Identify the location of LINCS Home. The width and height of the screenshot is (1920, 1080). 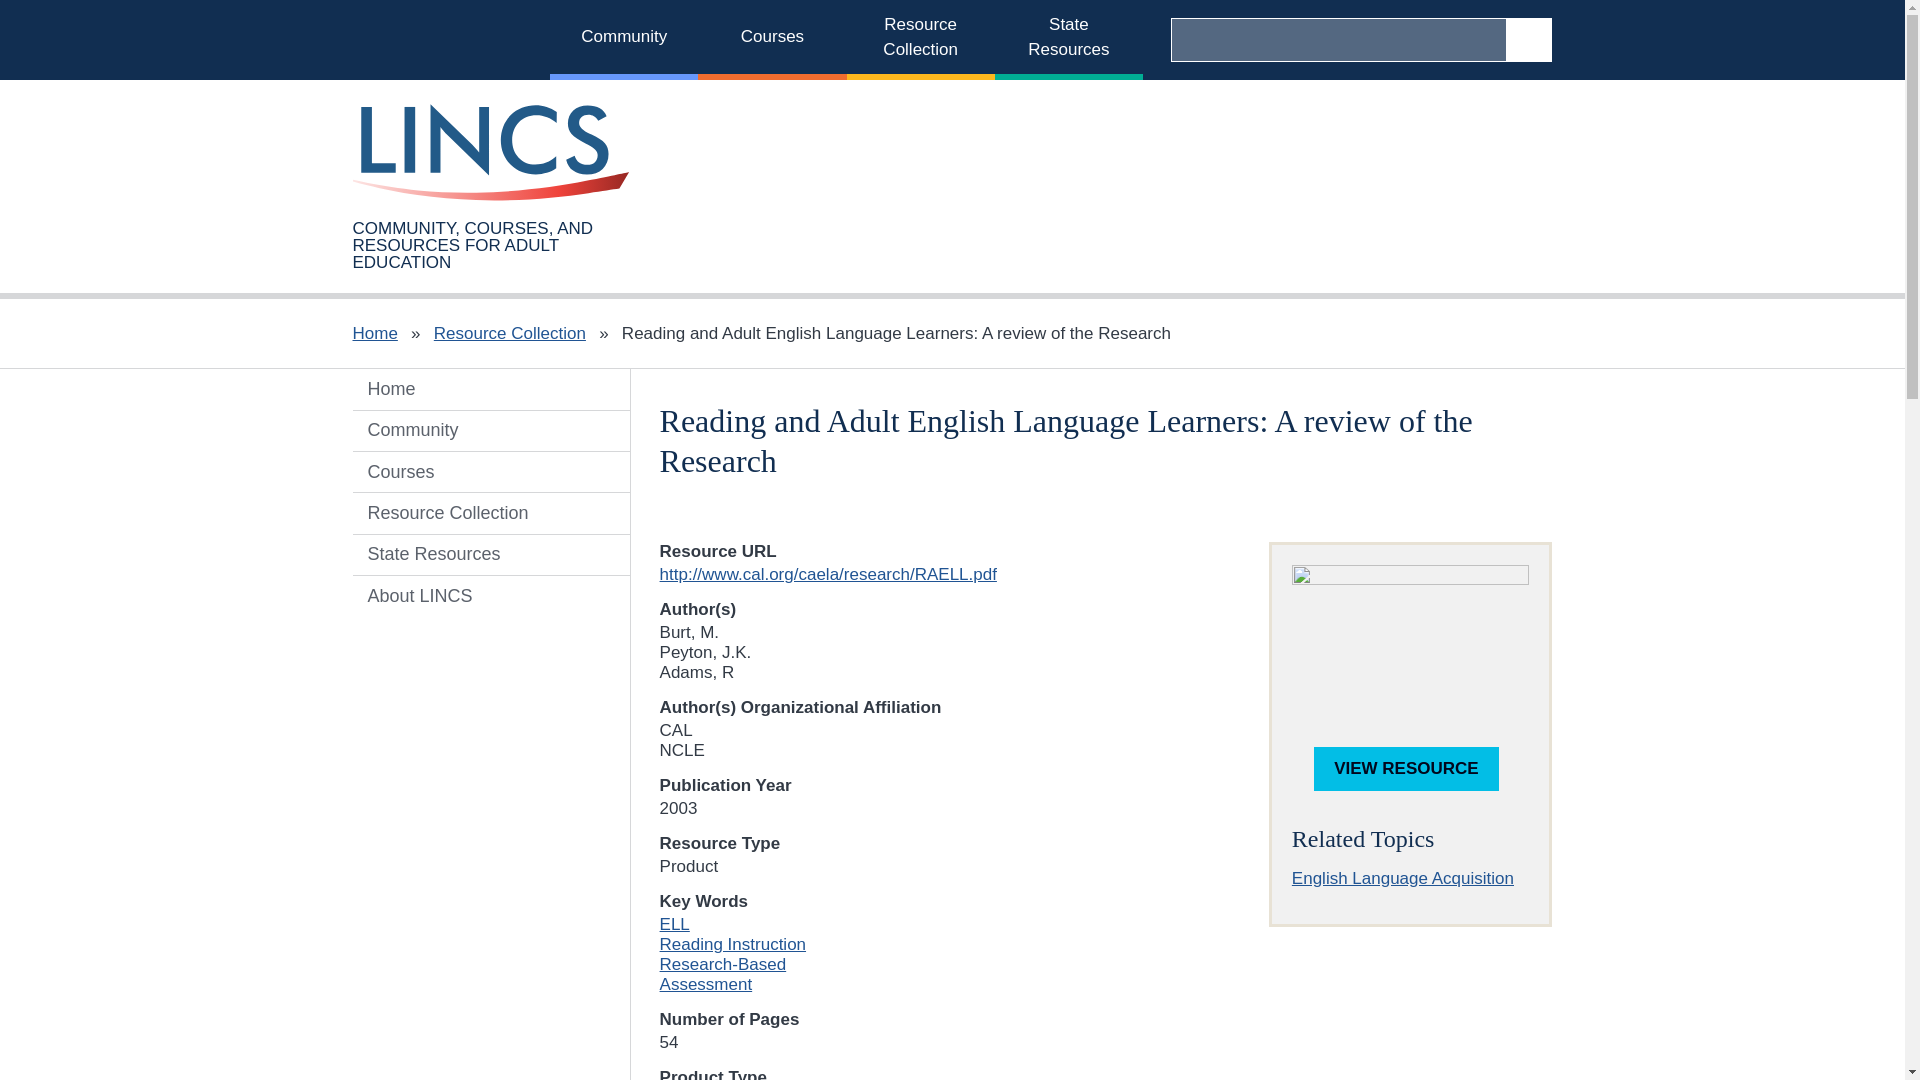
(440, 40).